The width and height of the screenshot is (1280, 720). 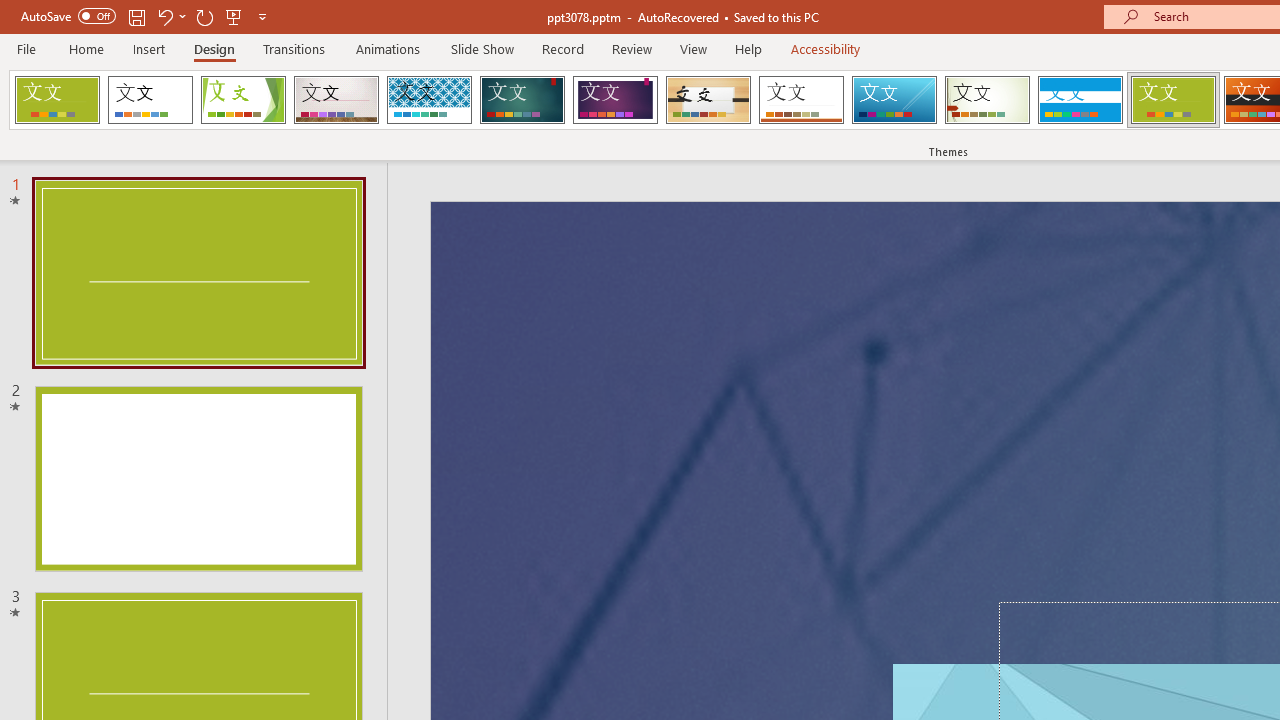 What do you see at coordinates (615, 100) in the screenshot?
I see `Ion Boardroom` at bounding box center [615, 100].